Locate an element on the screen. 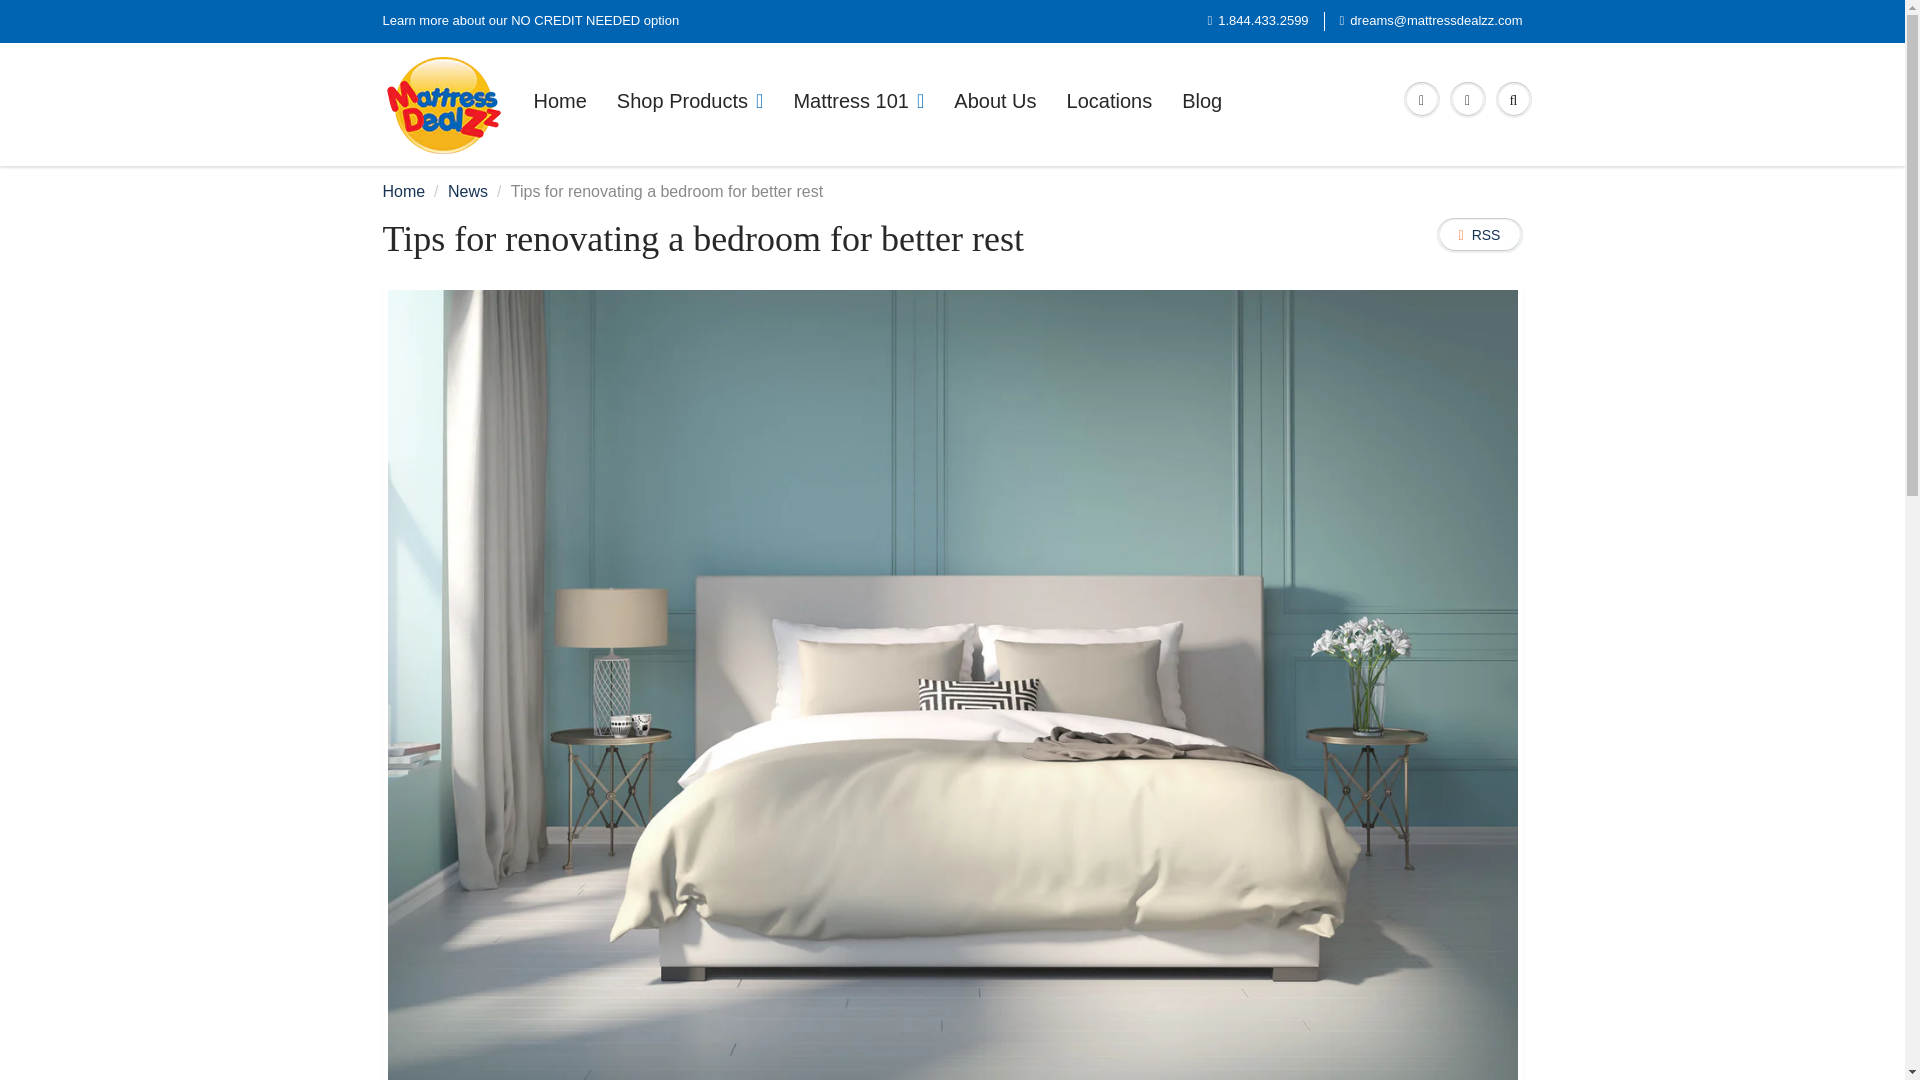 This screenshot has width=1920, height=1080. Mattress 101 is located at coordinates (858, 100).